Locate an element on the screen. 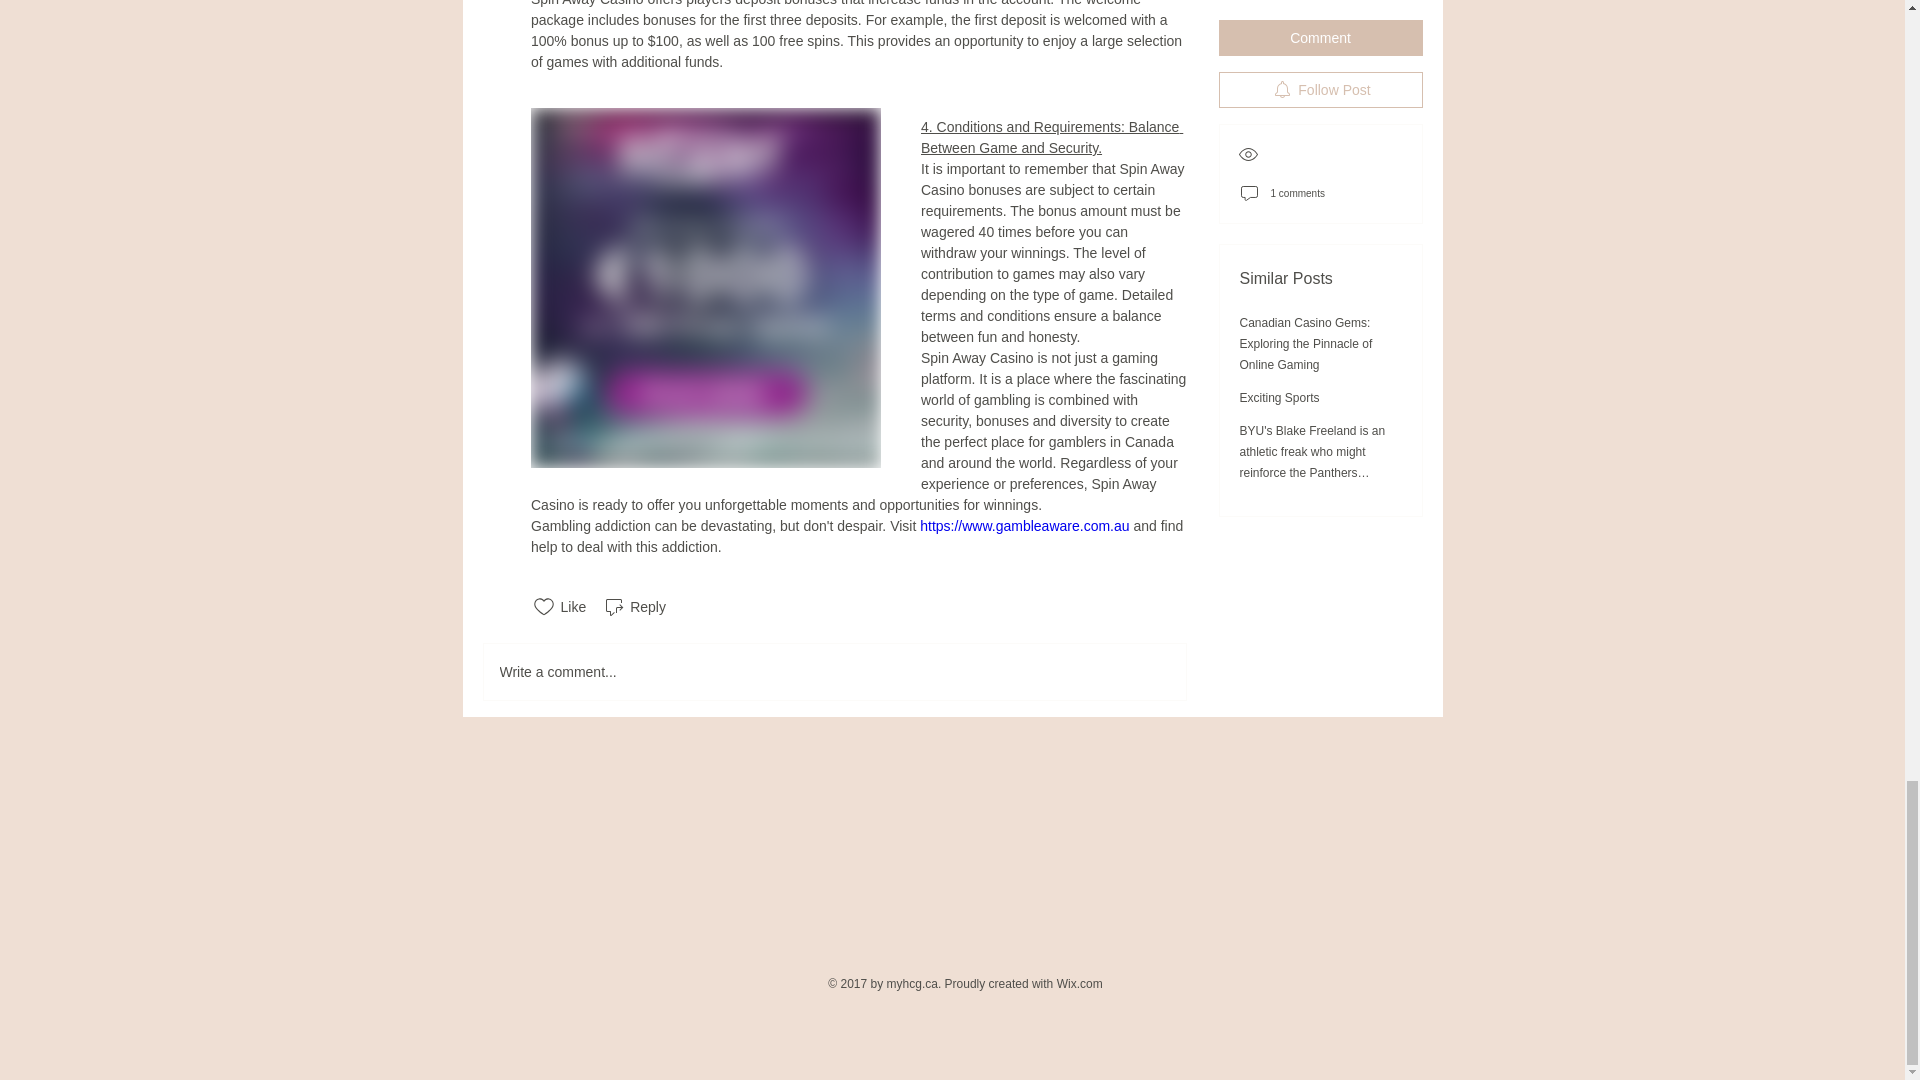 Image resolution: width=1920 pixels, height=1080 pixels. Reply is located at coordinates (634, 606).